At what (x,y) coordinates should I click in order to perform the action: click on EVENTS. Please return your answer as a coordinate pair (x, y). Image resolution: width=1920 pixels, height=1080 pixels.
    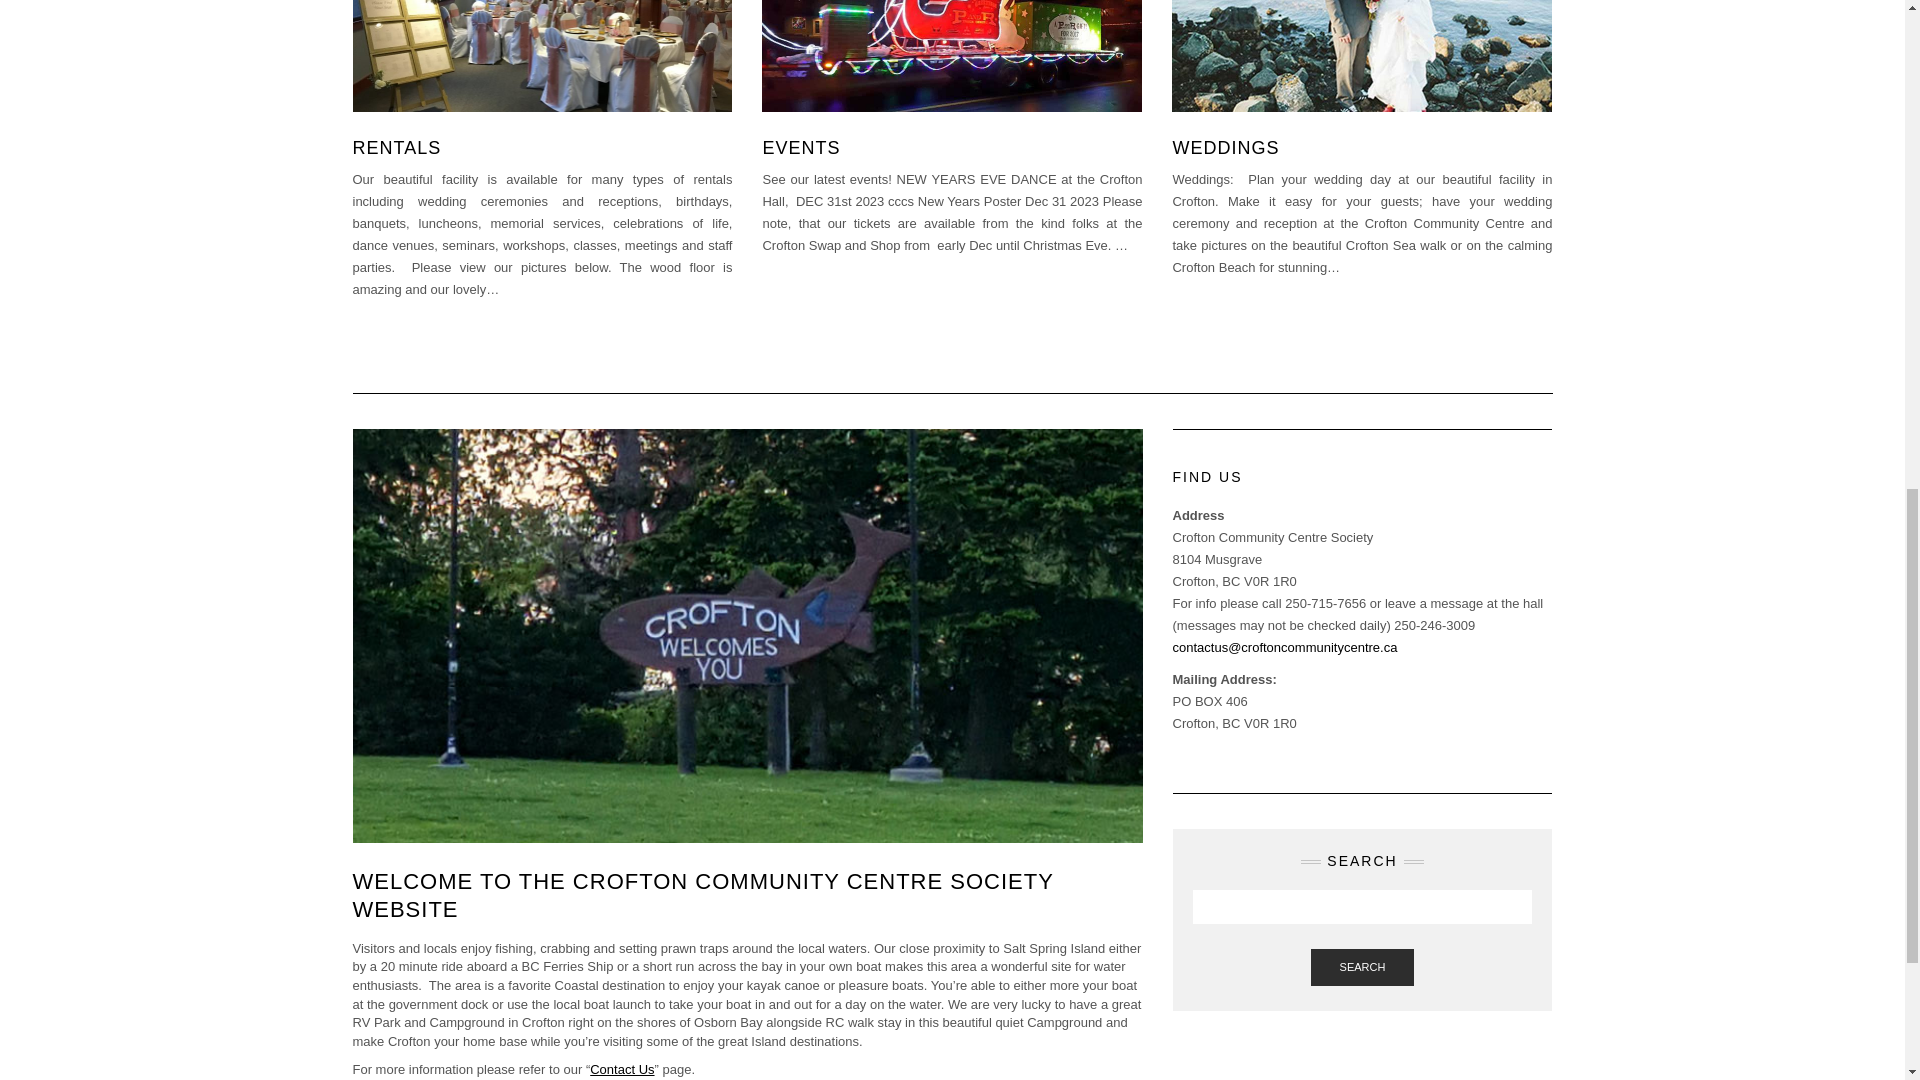
    Looking at the image, I should click on (801, 148).